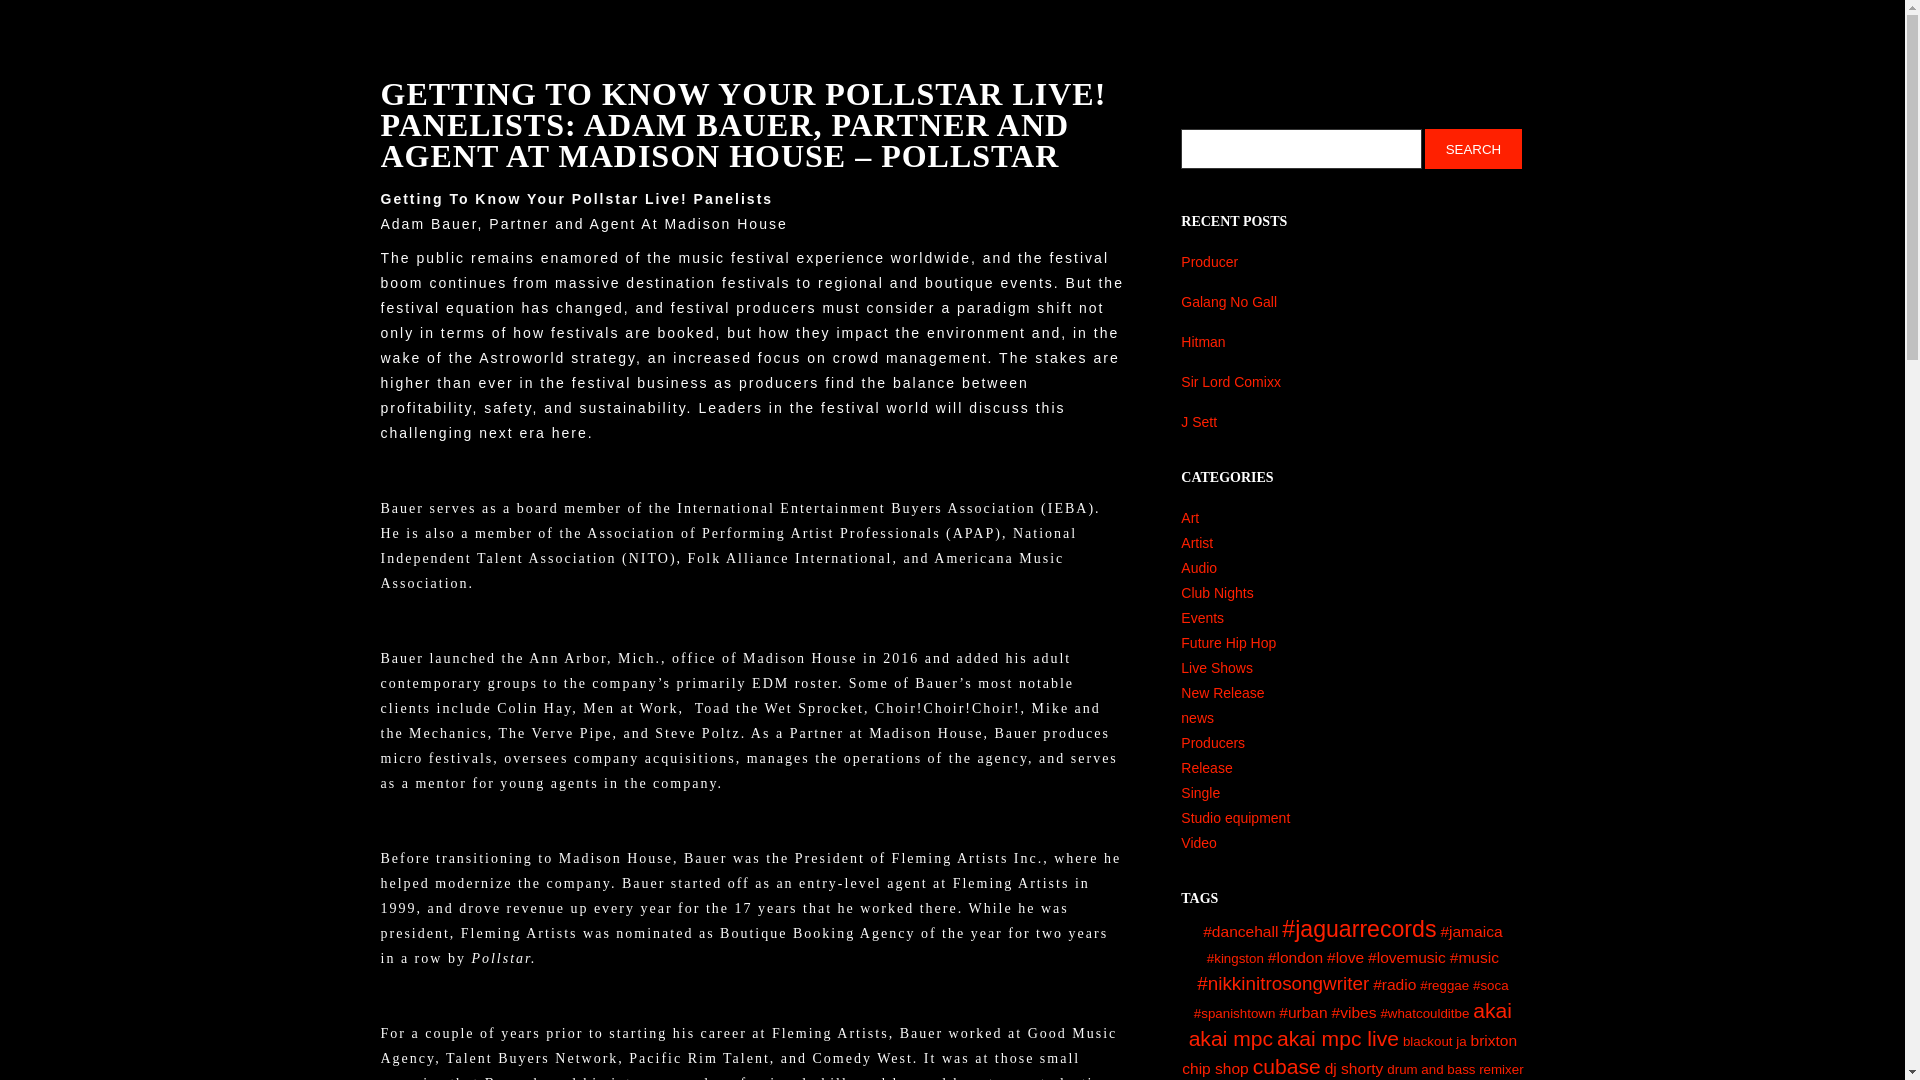 The width and height of the screenshot is (1920, 1080). I want to click on Audio, so click(1198, 568).